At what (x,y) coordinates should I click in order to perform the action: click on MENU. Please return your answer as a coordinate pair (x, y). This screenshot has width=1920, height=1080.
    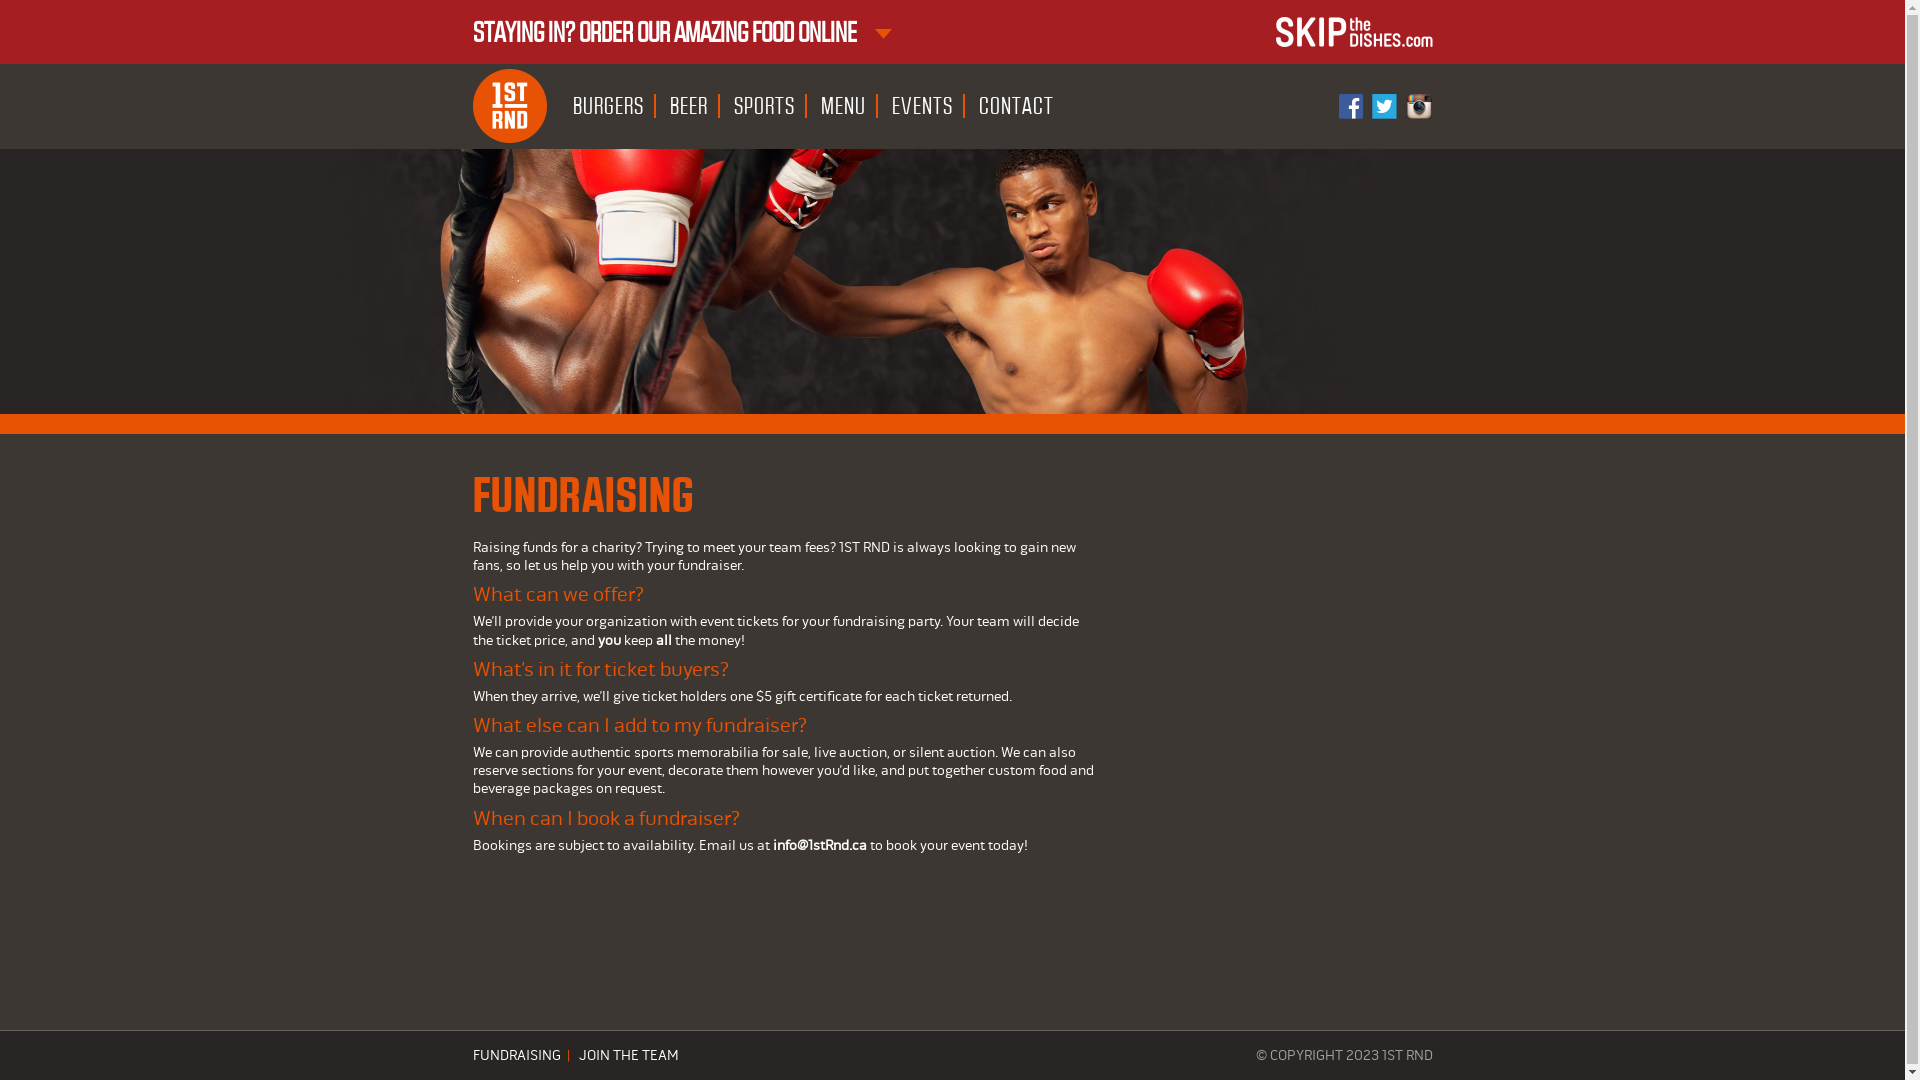
    Looking at the image, I should click on (844, 106).